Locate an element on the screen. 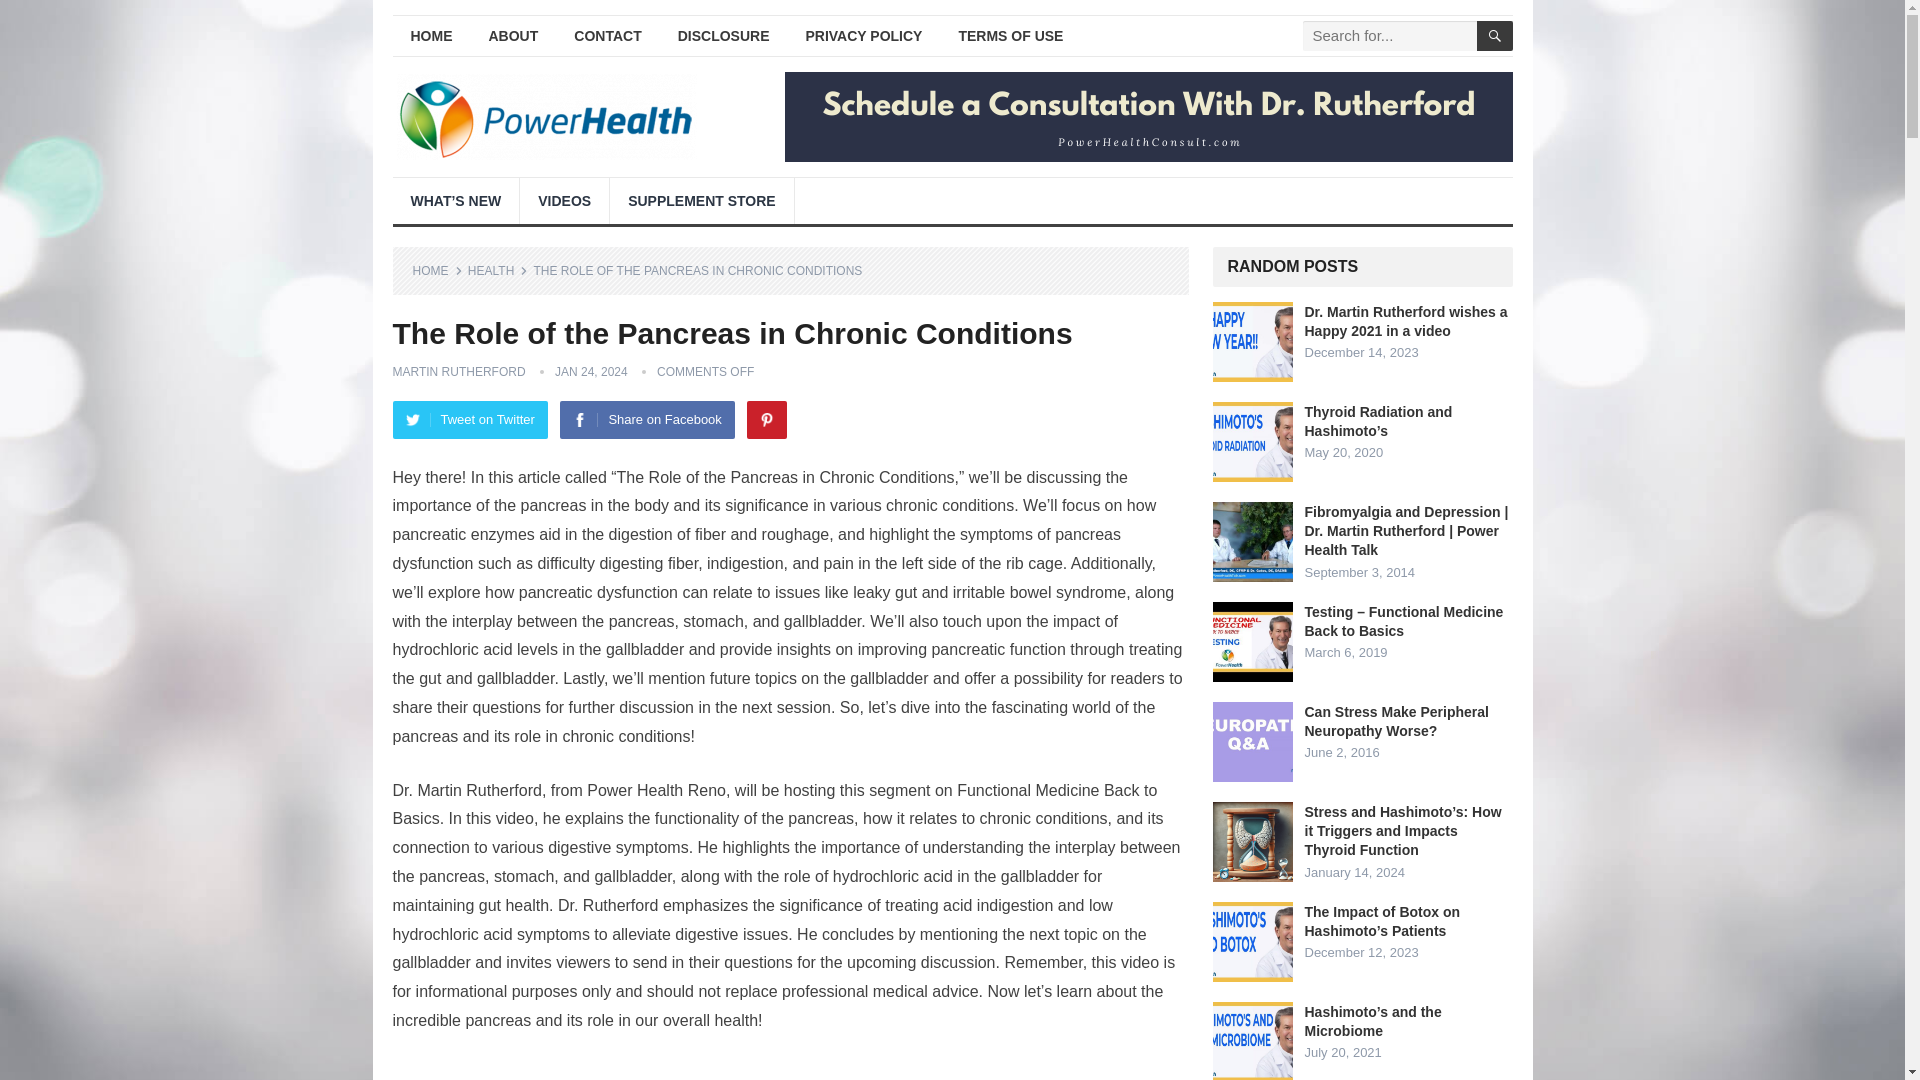  Thyroid Radiation and Hashimoto's 14 is located at coordinates (1252, 441).